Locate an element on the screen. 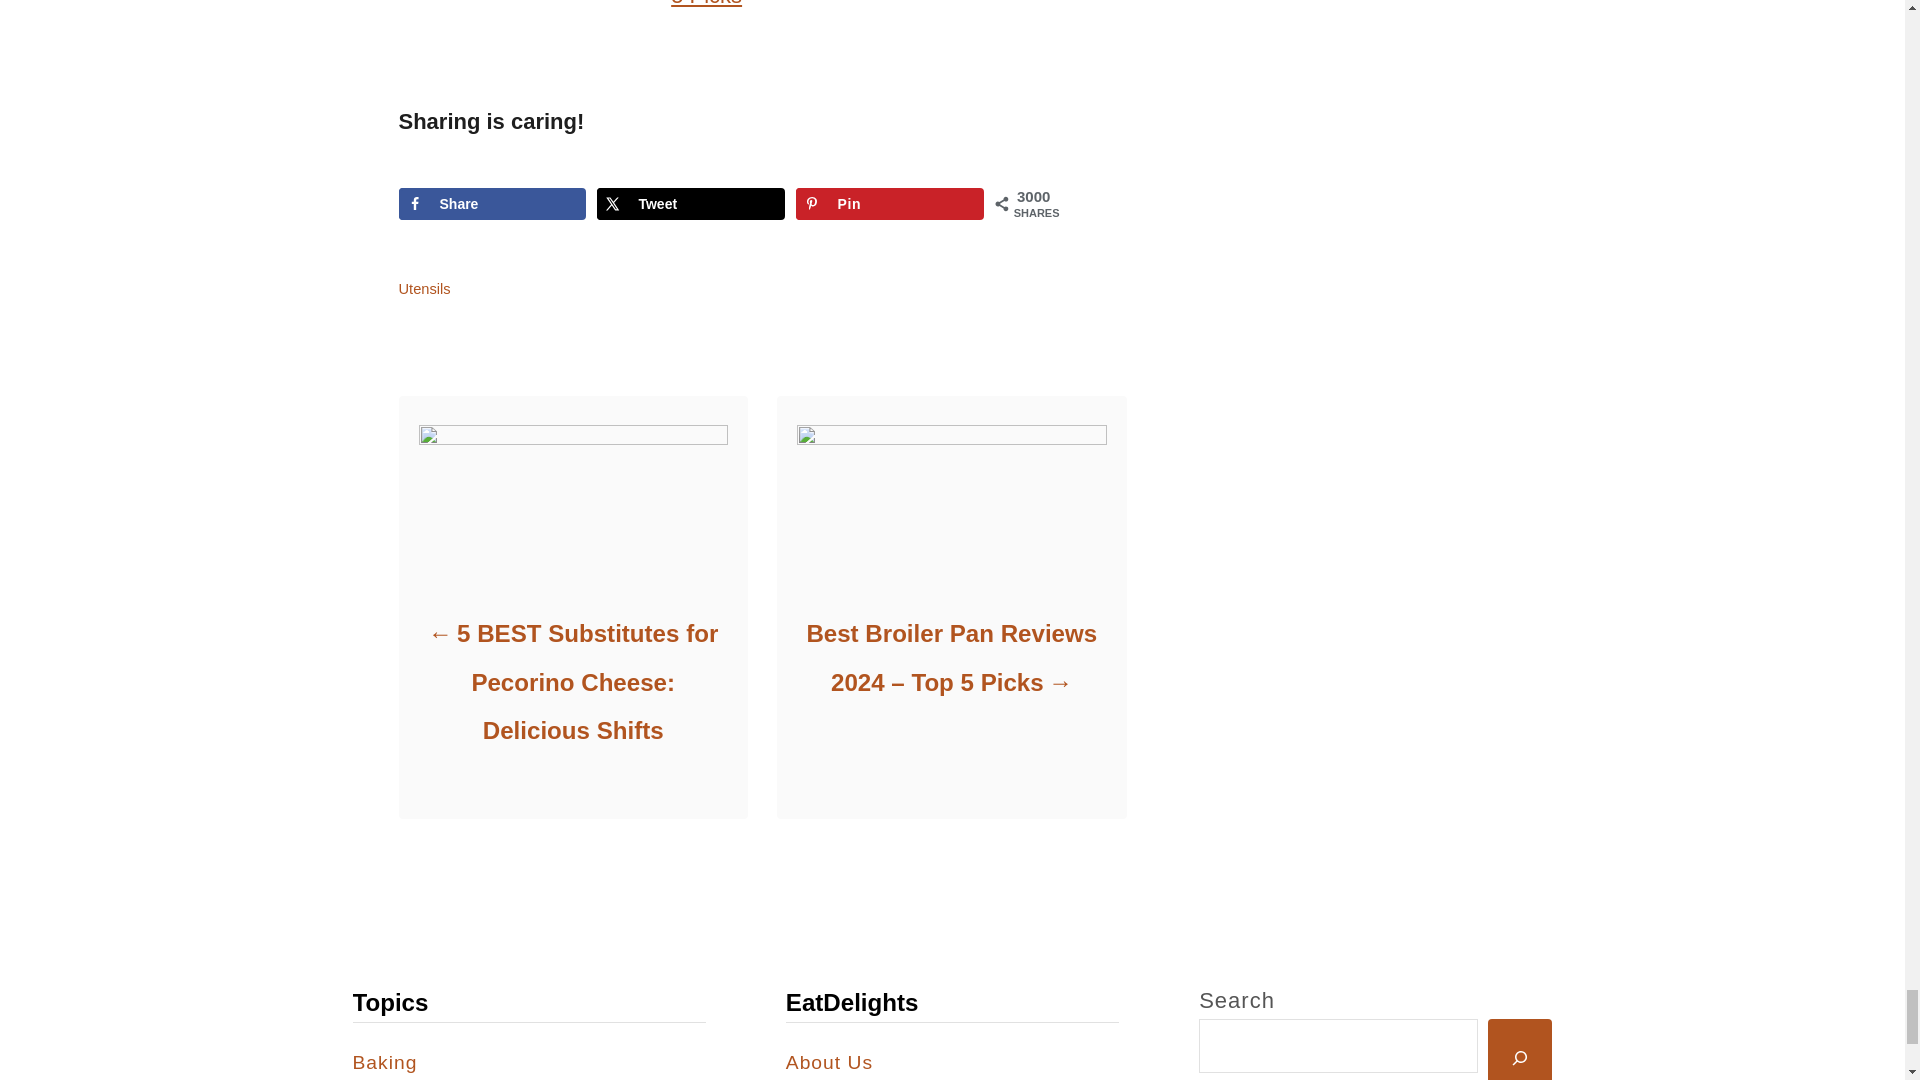 The image size is (1920, 1080). Share on Facebook is located at coordinates (491, 204).